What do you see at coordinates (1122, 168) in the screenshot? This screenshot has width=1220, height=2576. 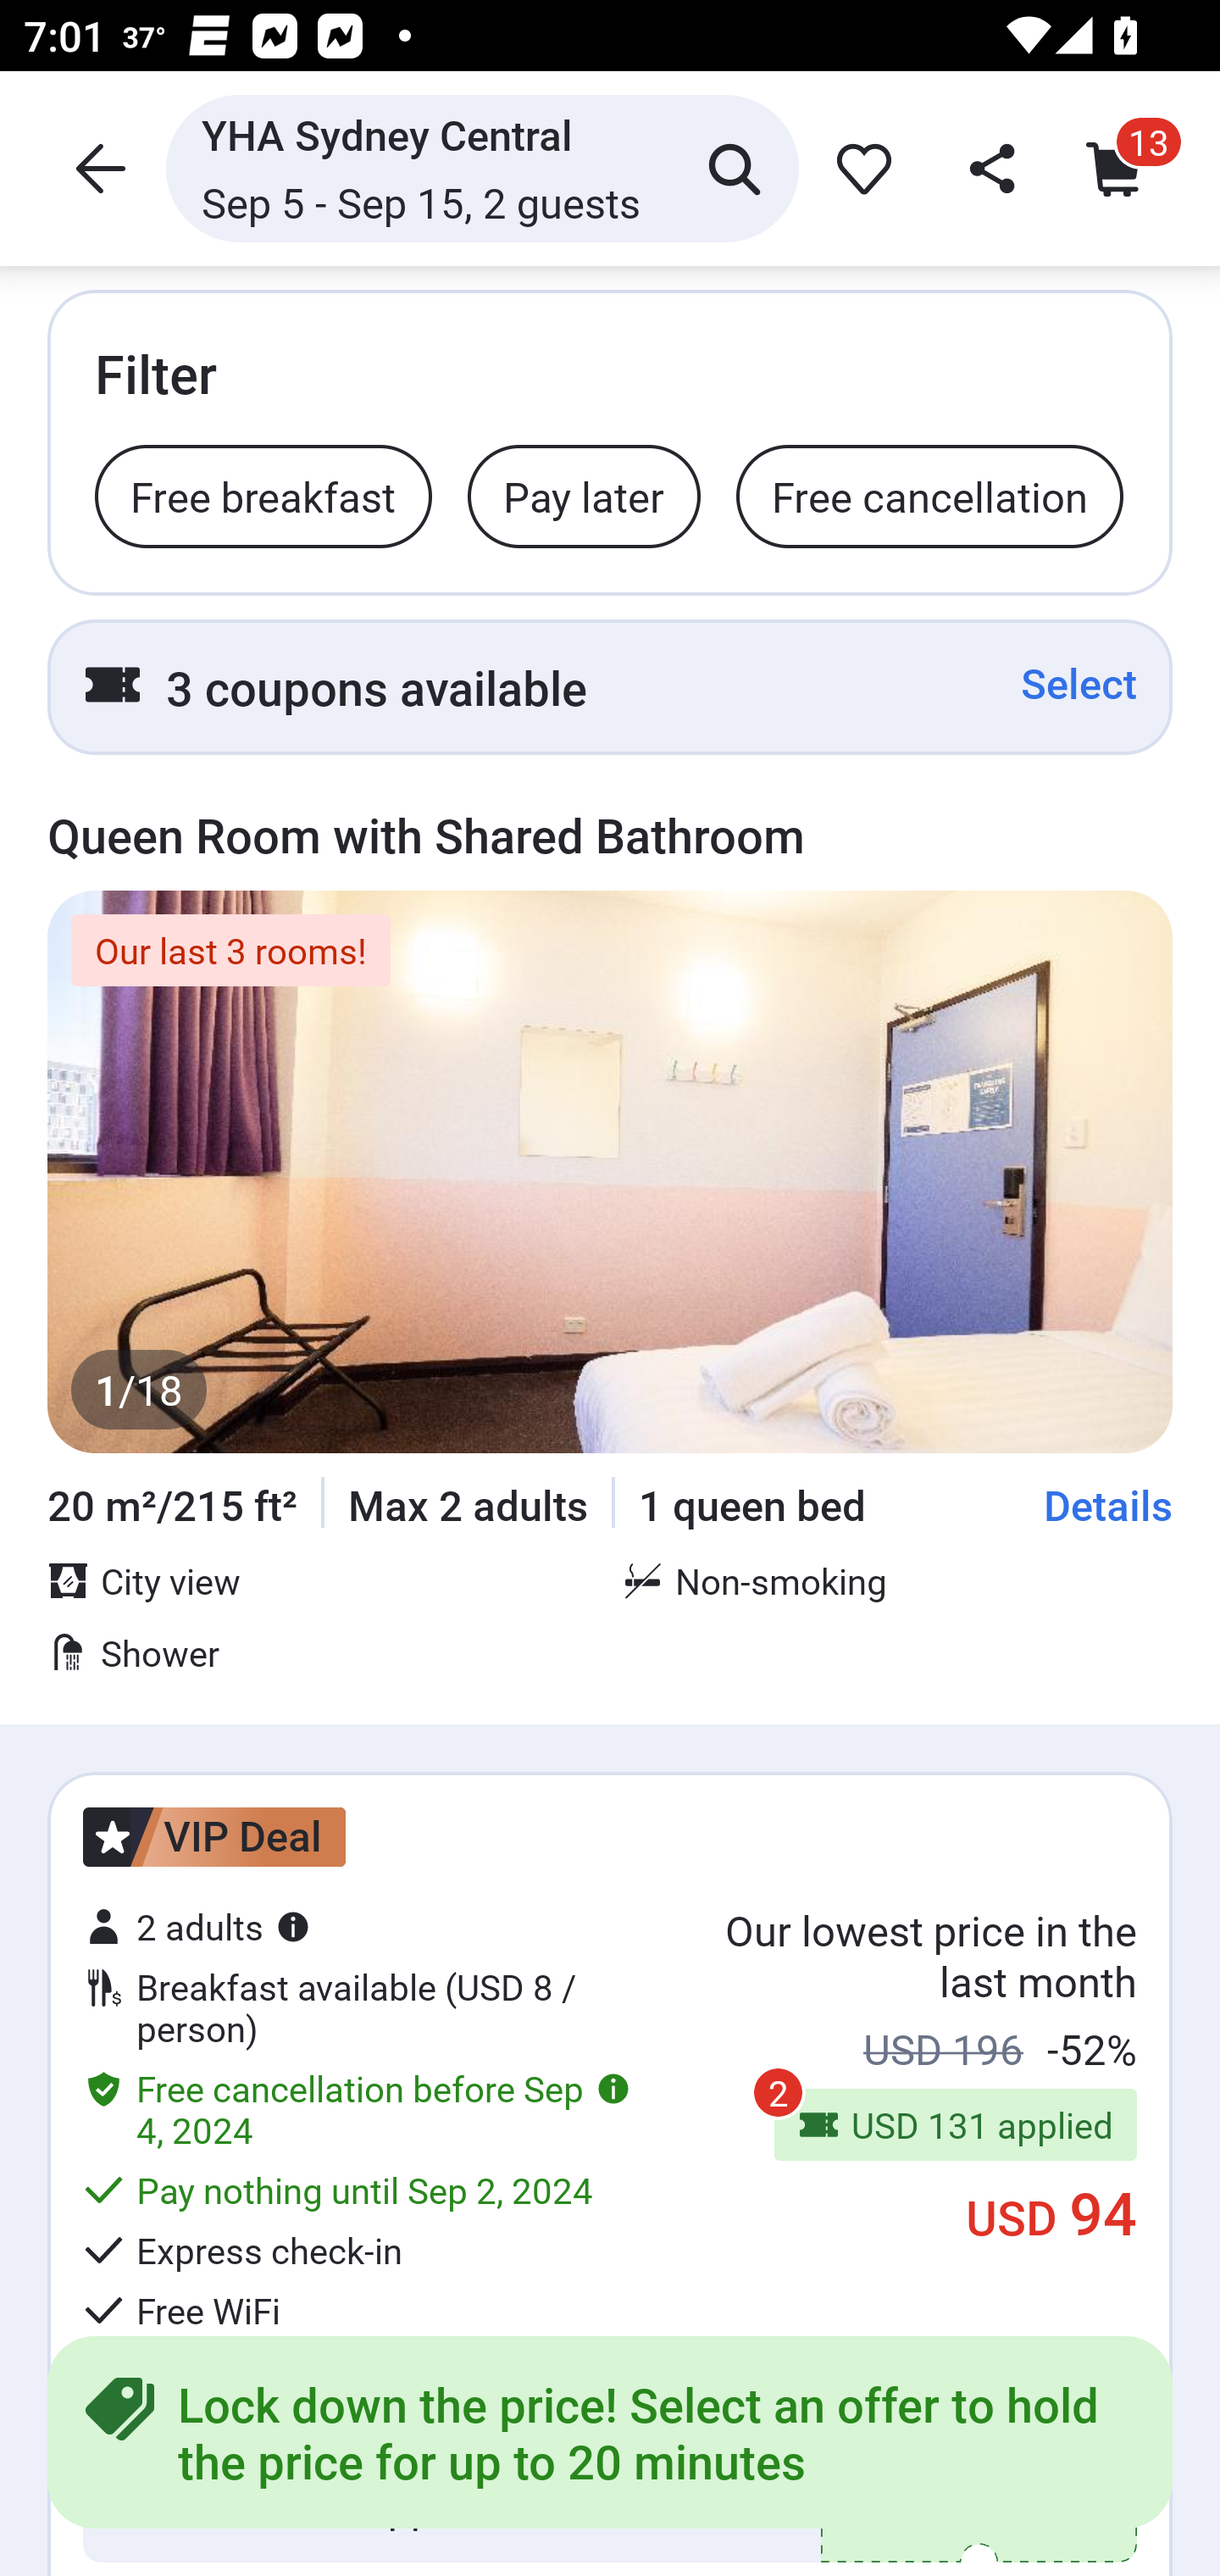 I see `Cart icon cart_item_count 13` at bounding box center [1122, 168].